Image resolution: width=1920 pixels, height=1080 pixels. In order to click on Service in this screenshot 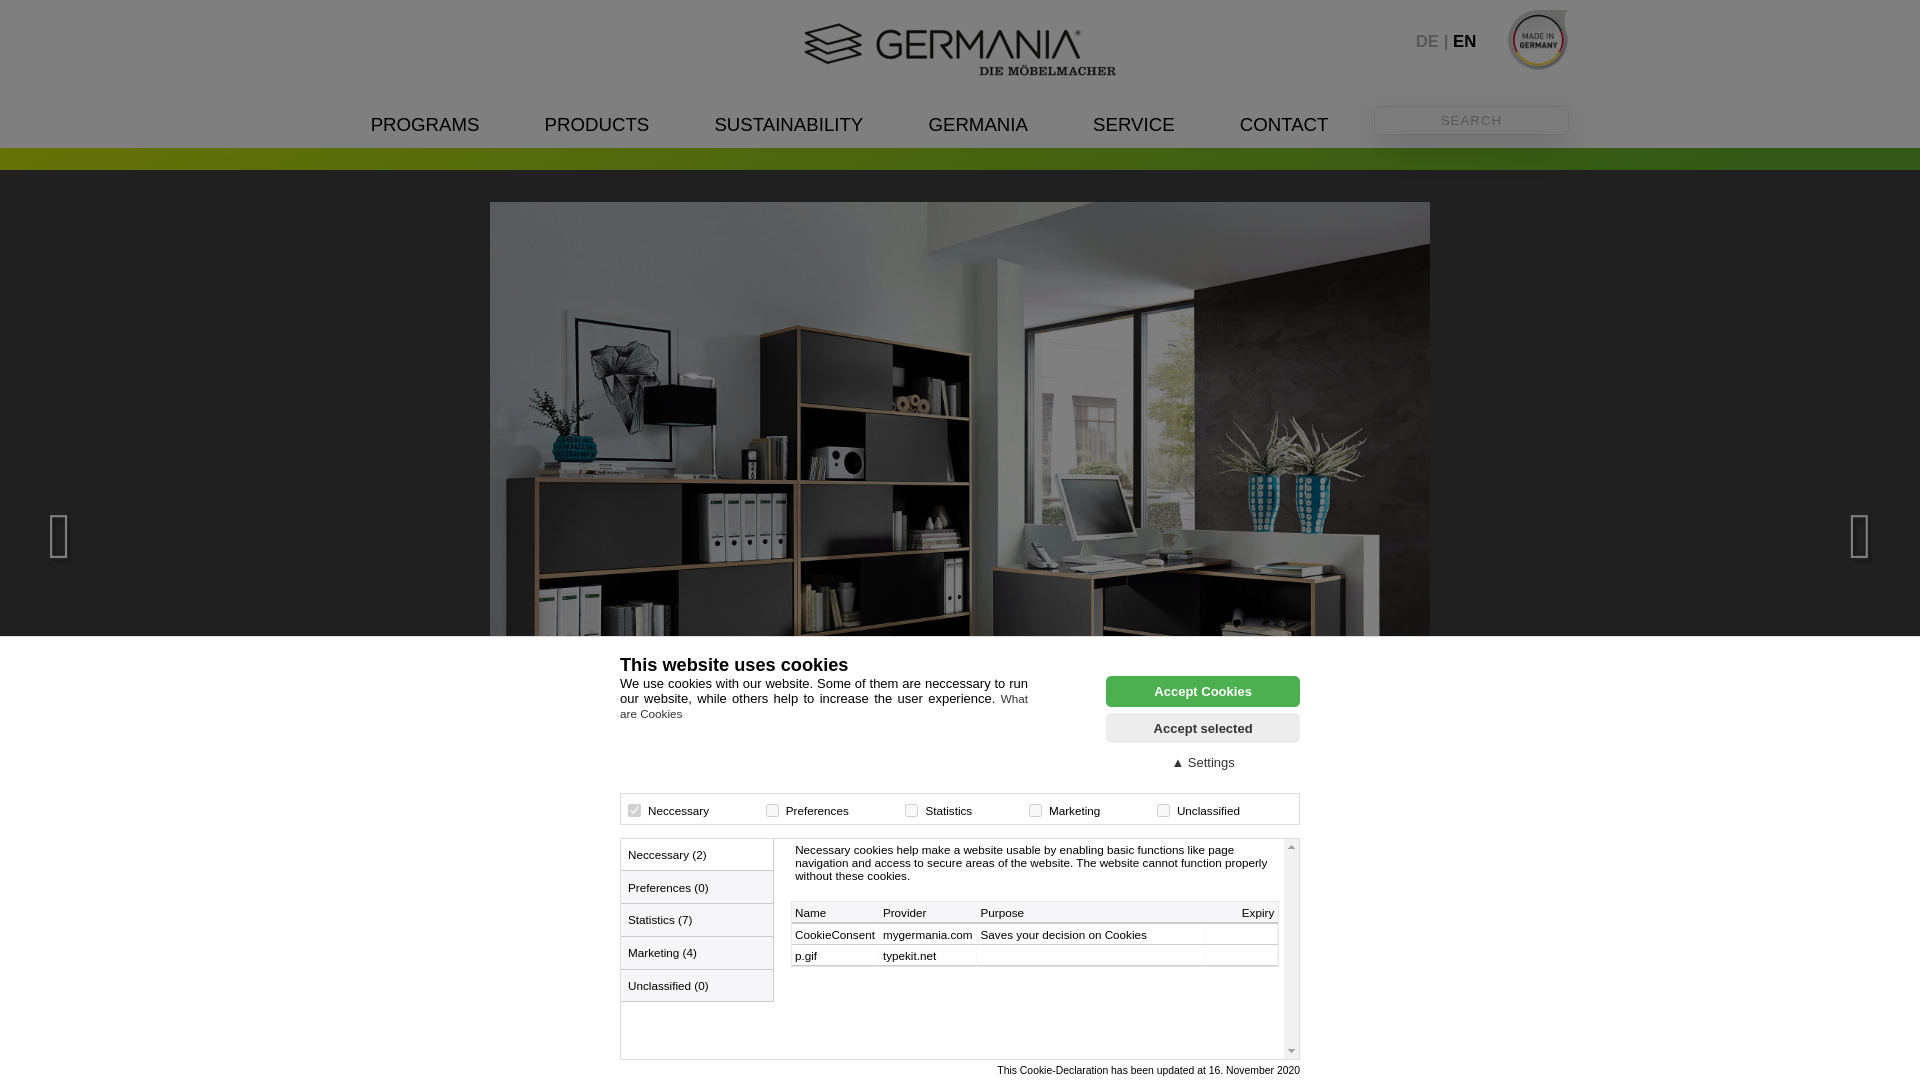, I will do `click(1132, 124)`.